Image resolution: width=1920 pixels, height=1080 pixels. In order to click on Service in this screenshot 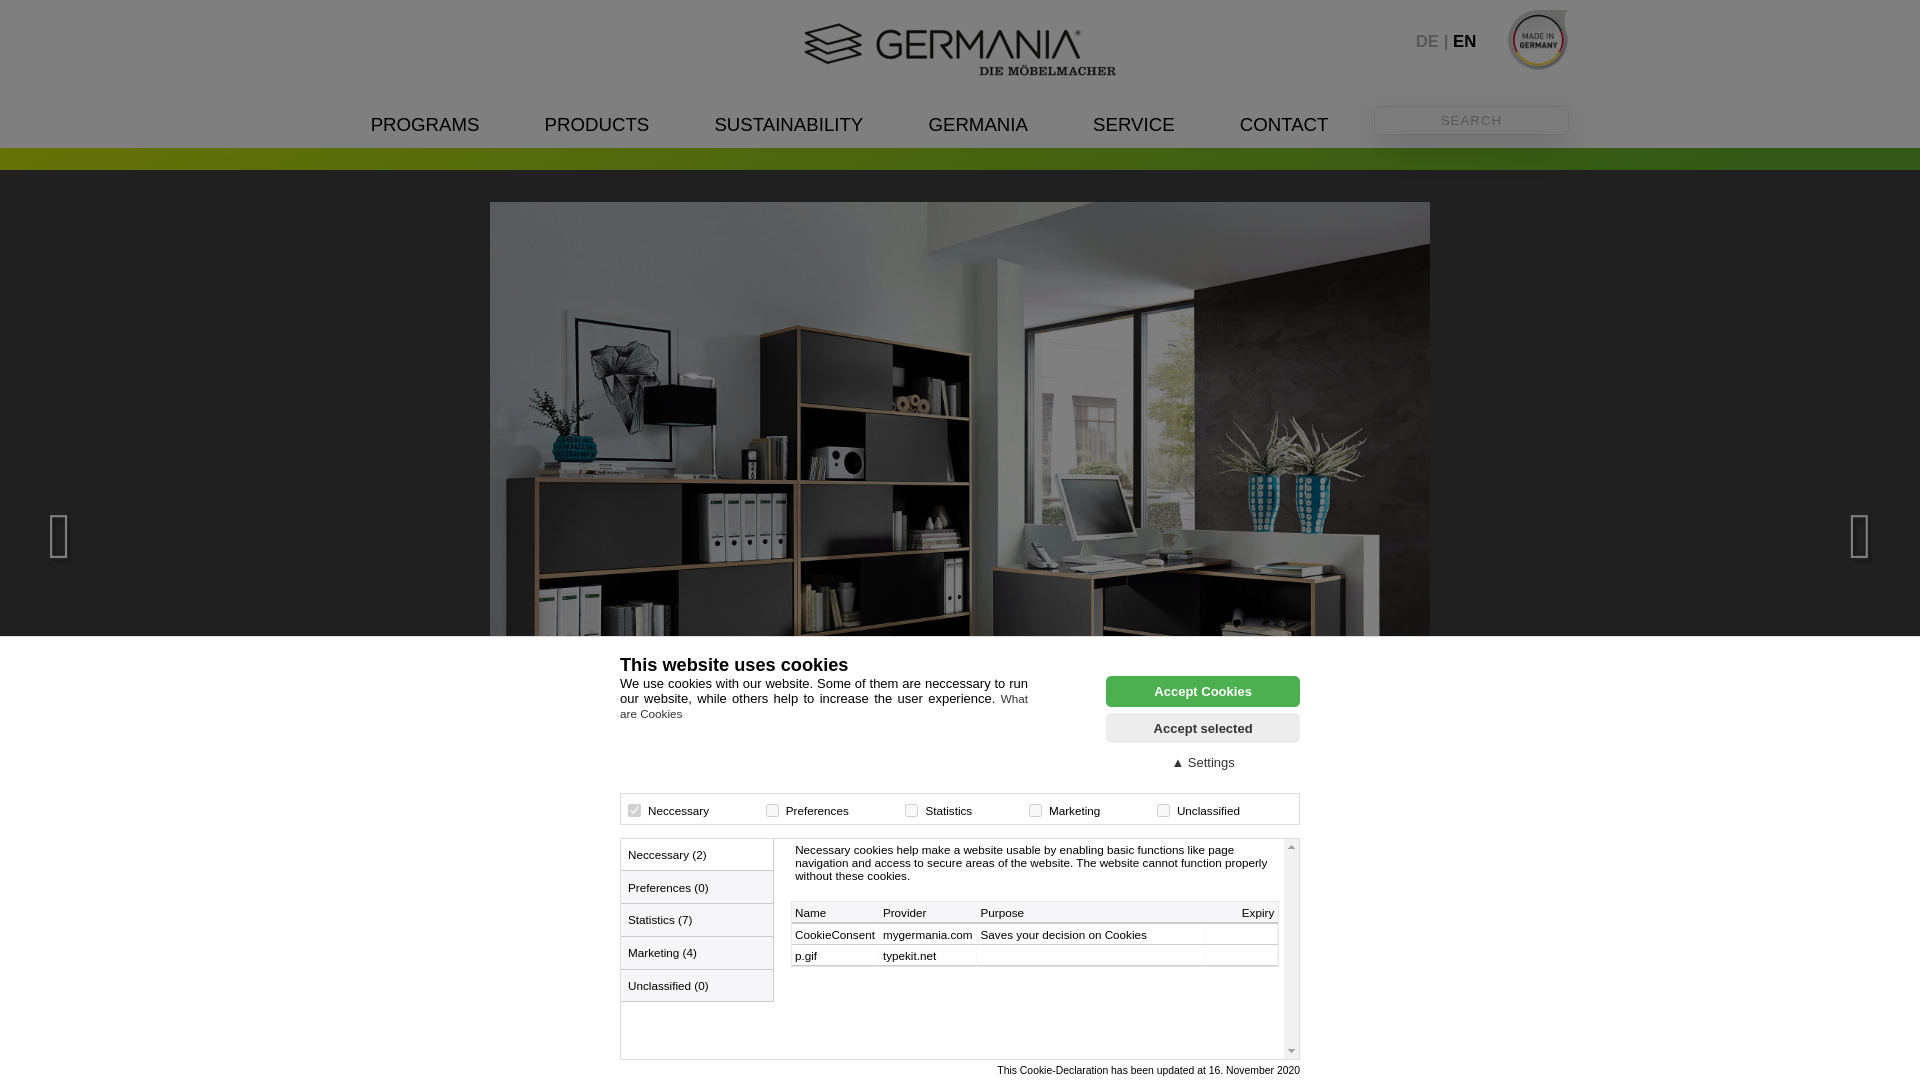, I will do `click(1132, 124)`.